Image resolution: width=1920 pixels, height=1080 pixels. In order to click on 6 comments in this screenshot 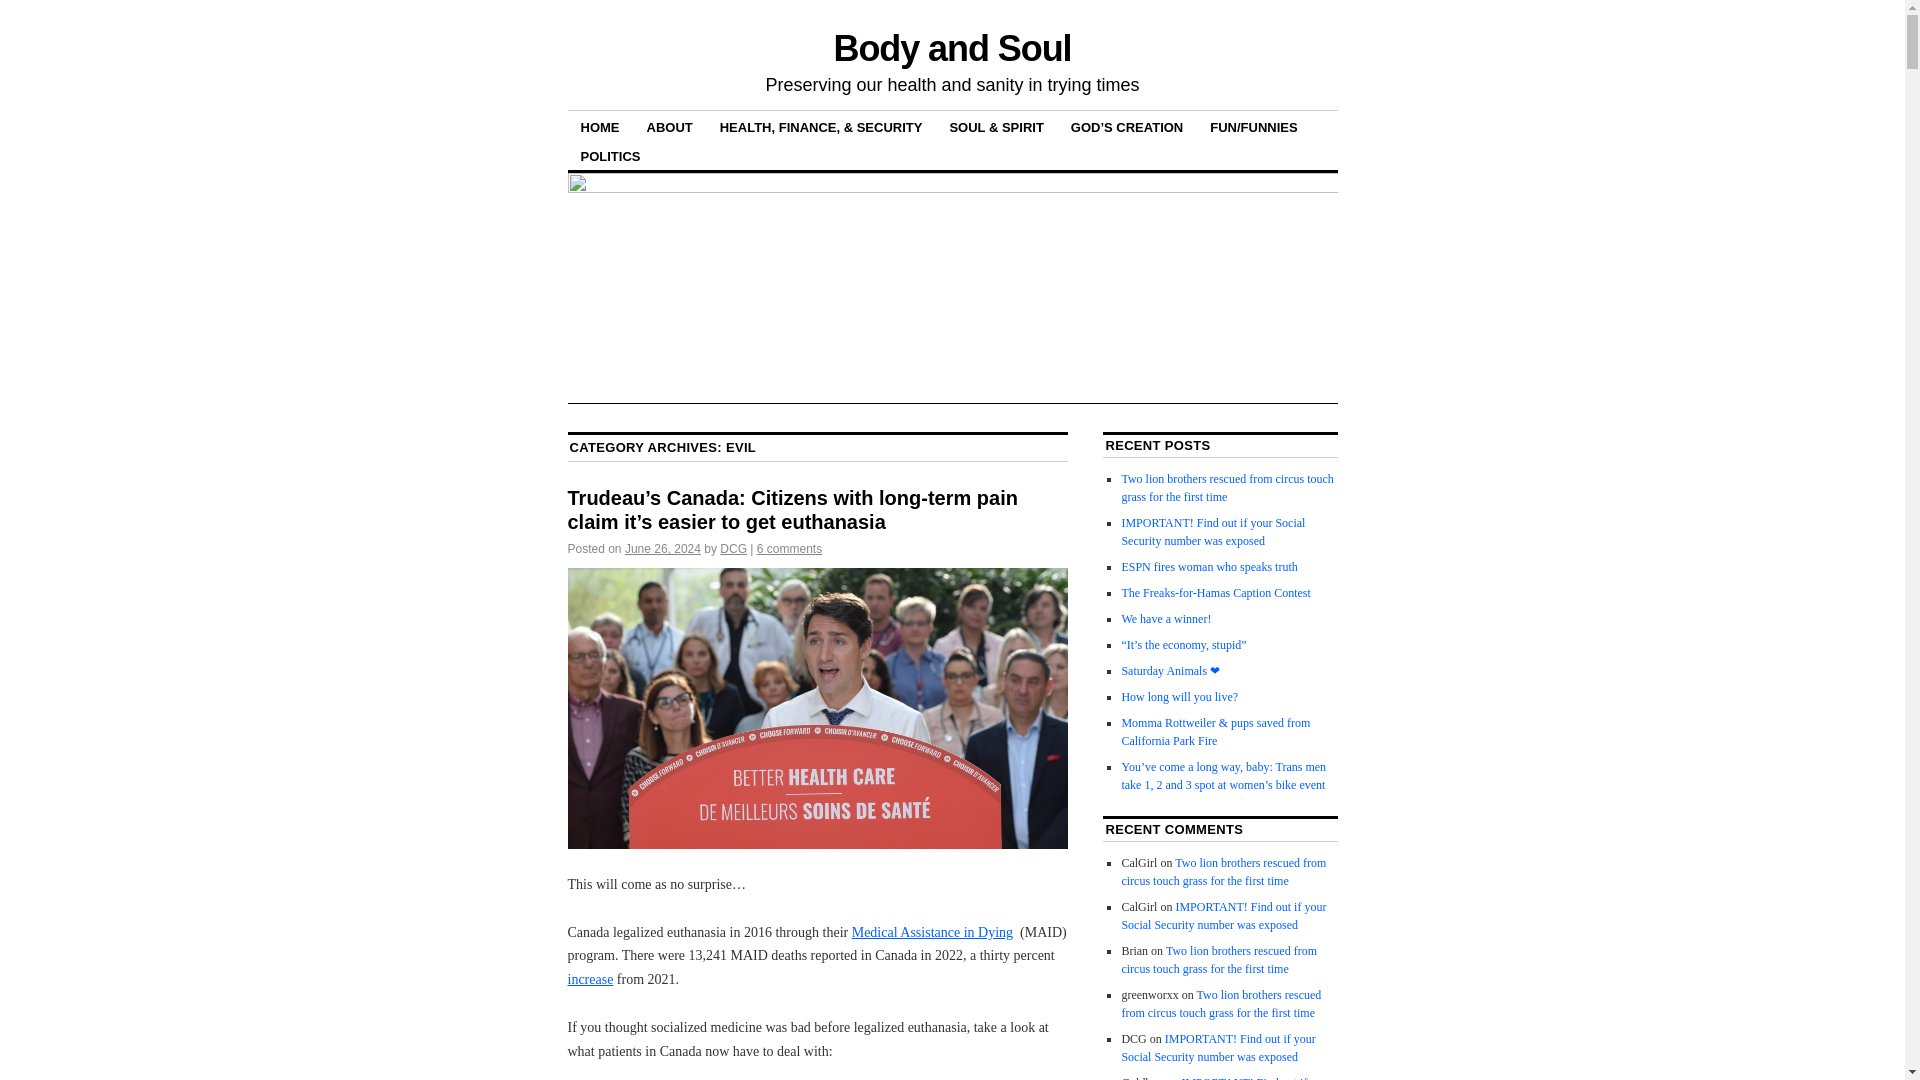, I will do `click(788, 549)`.